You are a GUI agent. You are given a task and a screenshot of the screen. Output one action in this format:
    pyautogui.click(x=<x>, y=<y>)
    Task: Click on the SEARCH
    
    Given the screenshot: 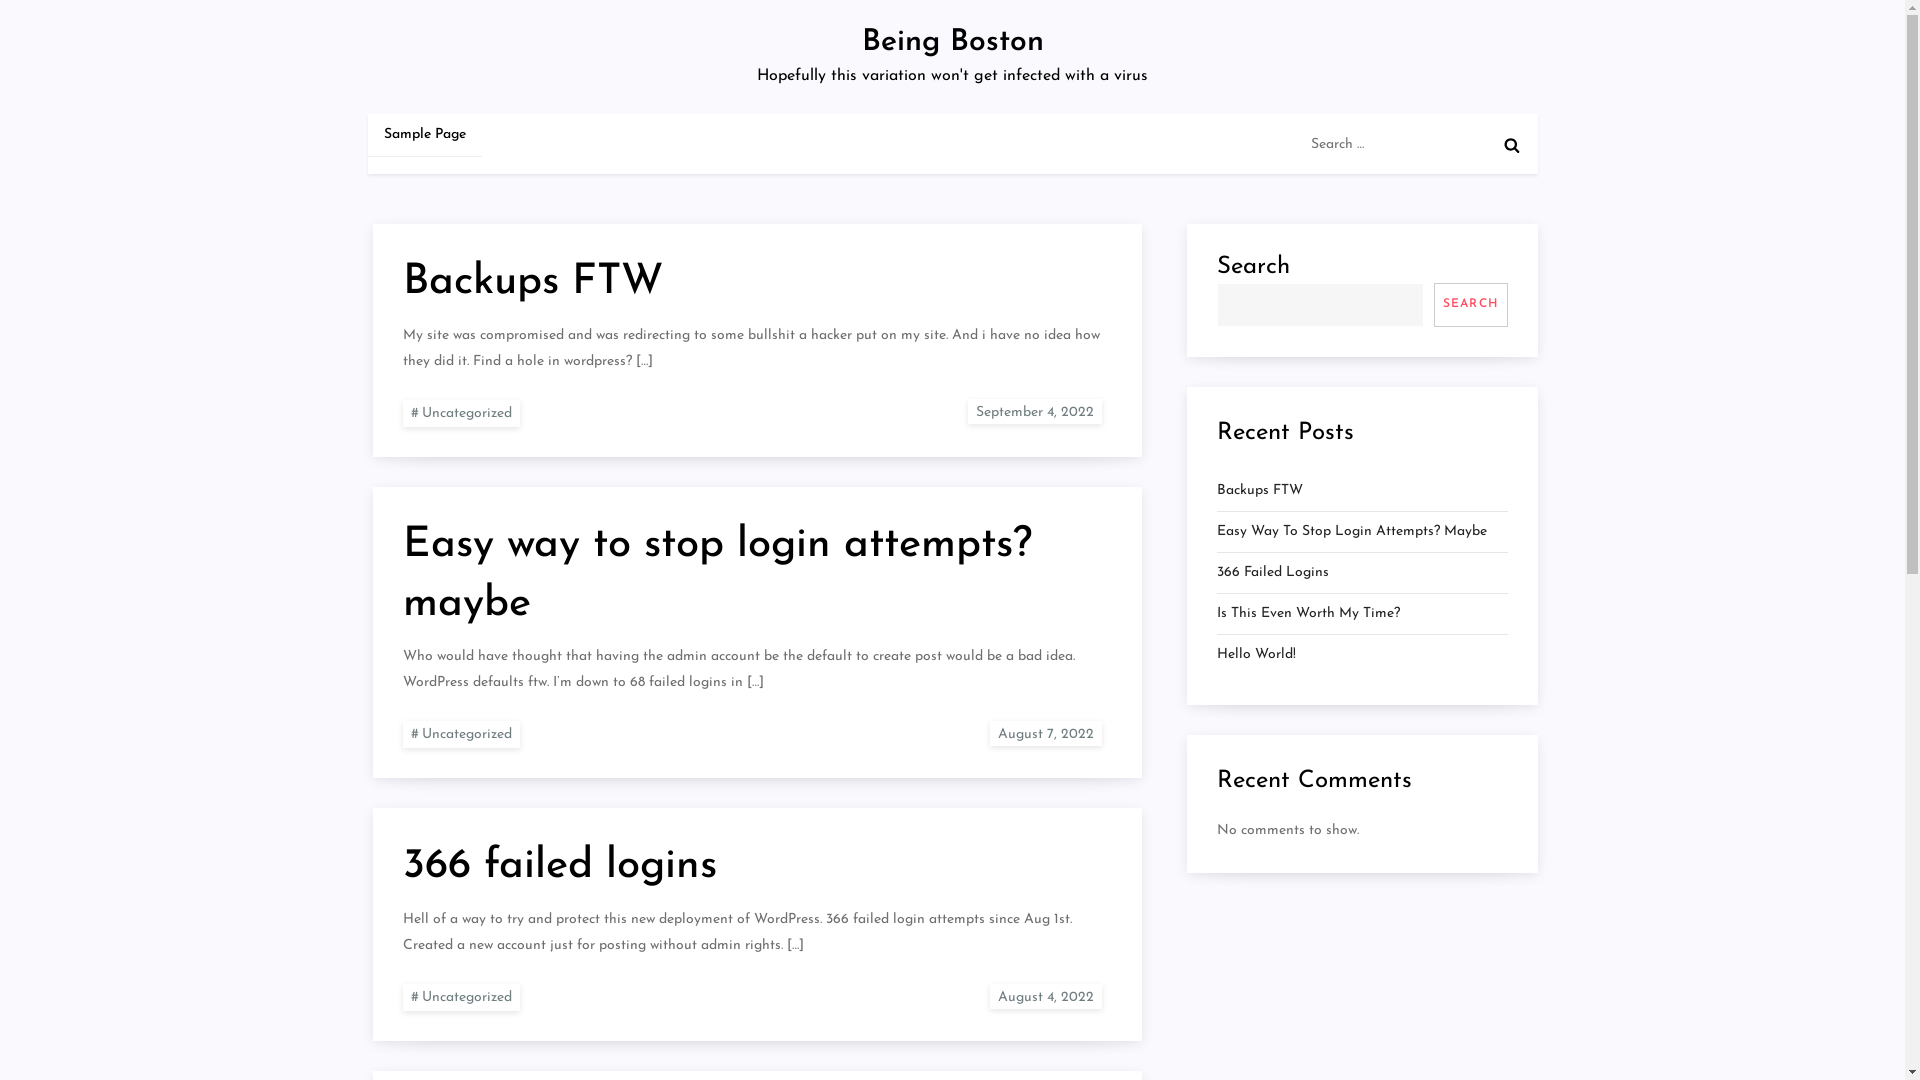 What is the action you would take?
    pyautogui.click(x=1470, y=305)
    